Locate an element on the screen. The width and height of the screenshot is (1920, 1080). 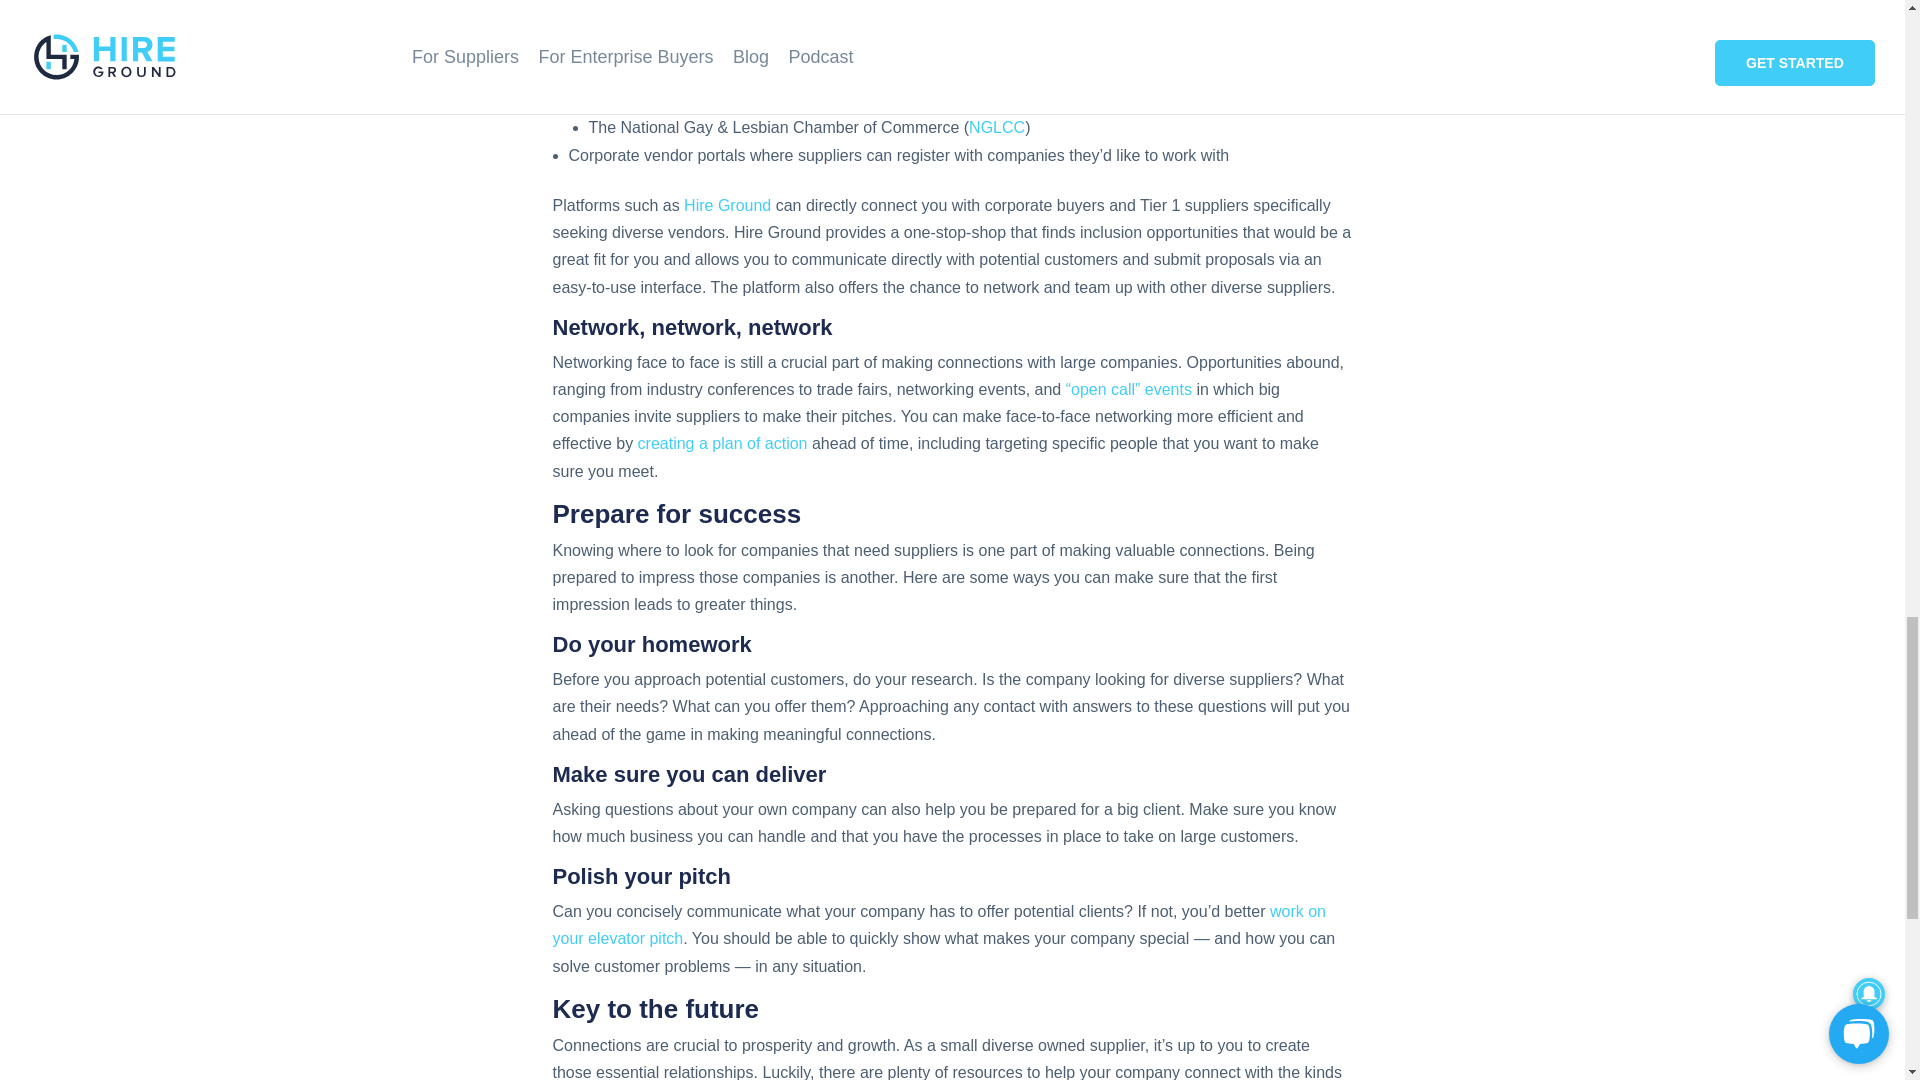
work on your elevator pitch is located at coordinates (938, 924).